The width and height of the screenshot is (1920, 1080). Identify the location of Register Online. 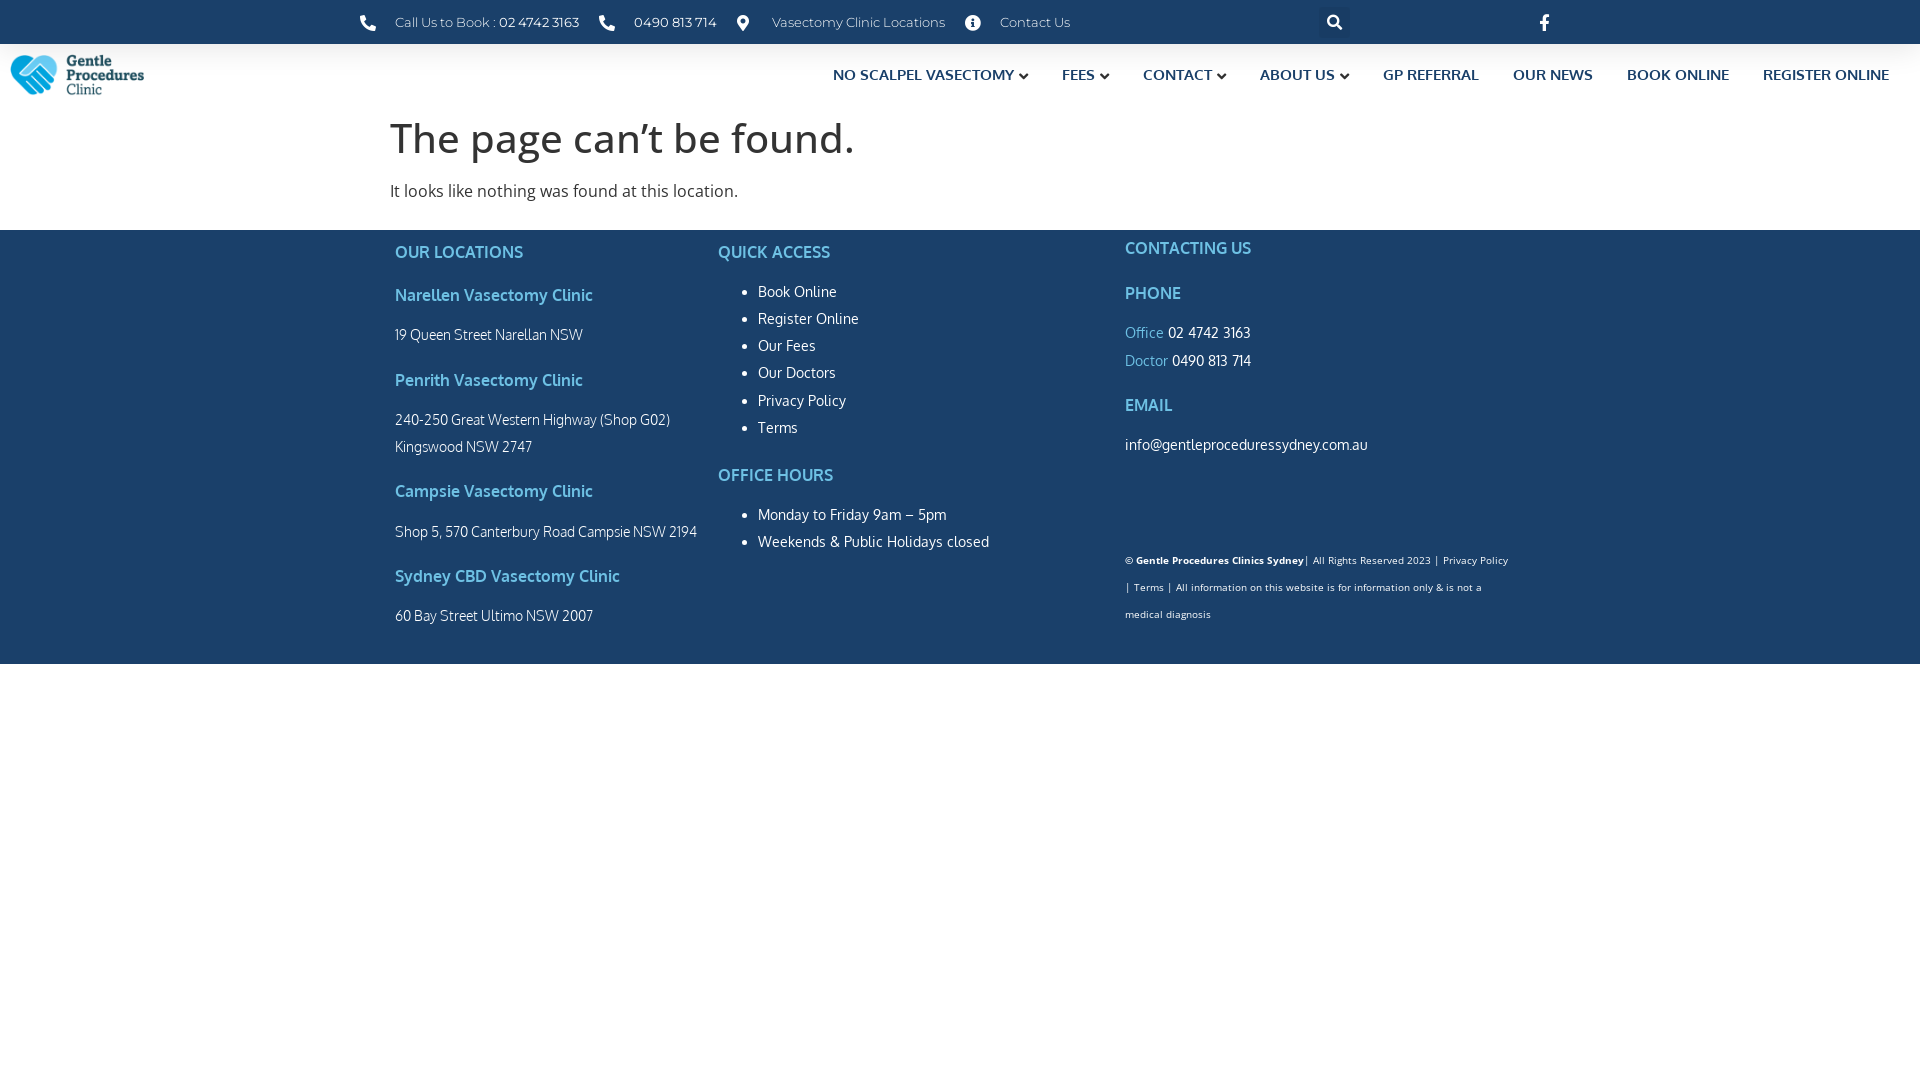
(808, 318).